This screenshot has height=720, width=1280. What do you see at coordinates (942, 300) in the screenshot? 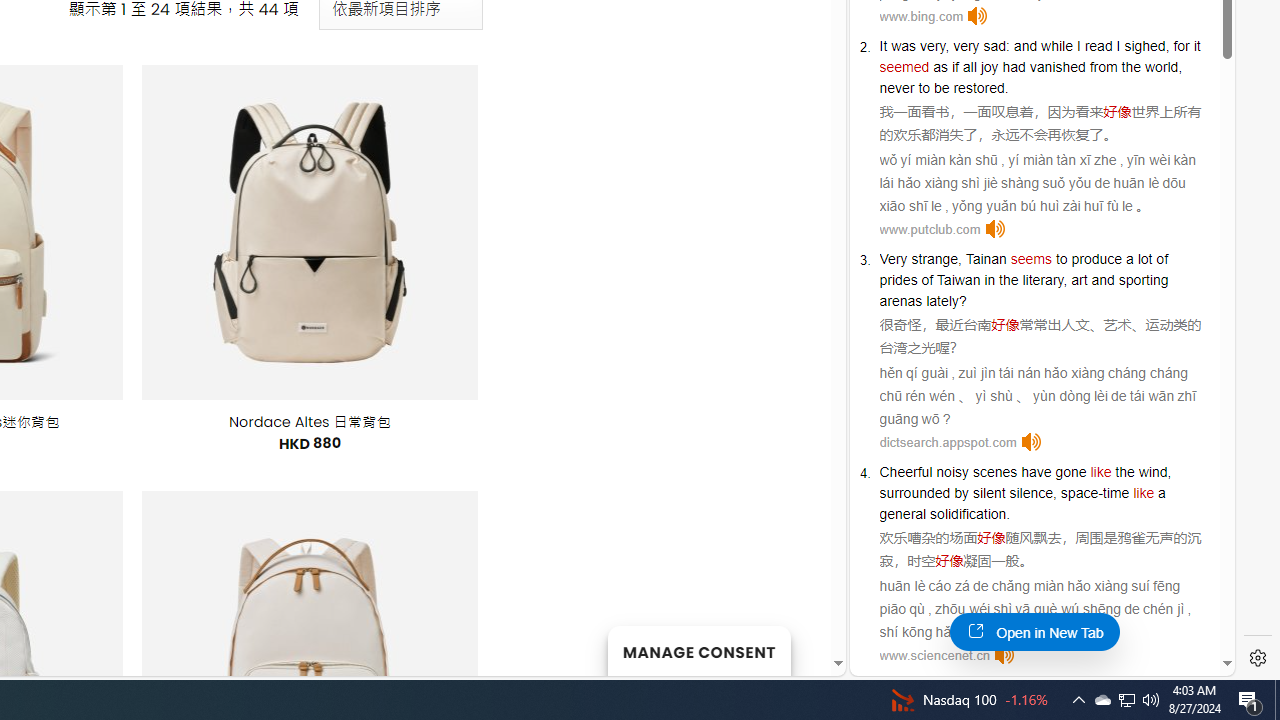
I see `lately` at bounding box center [942, 300].